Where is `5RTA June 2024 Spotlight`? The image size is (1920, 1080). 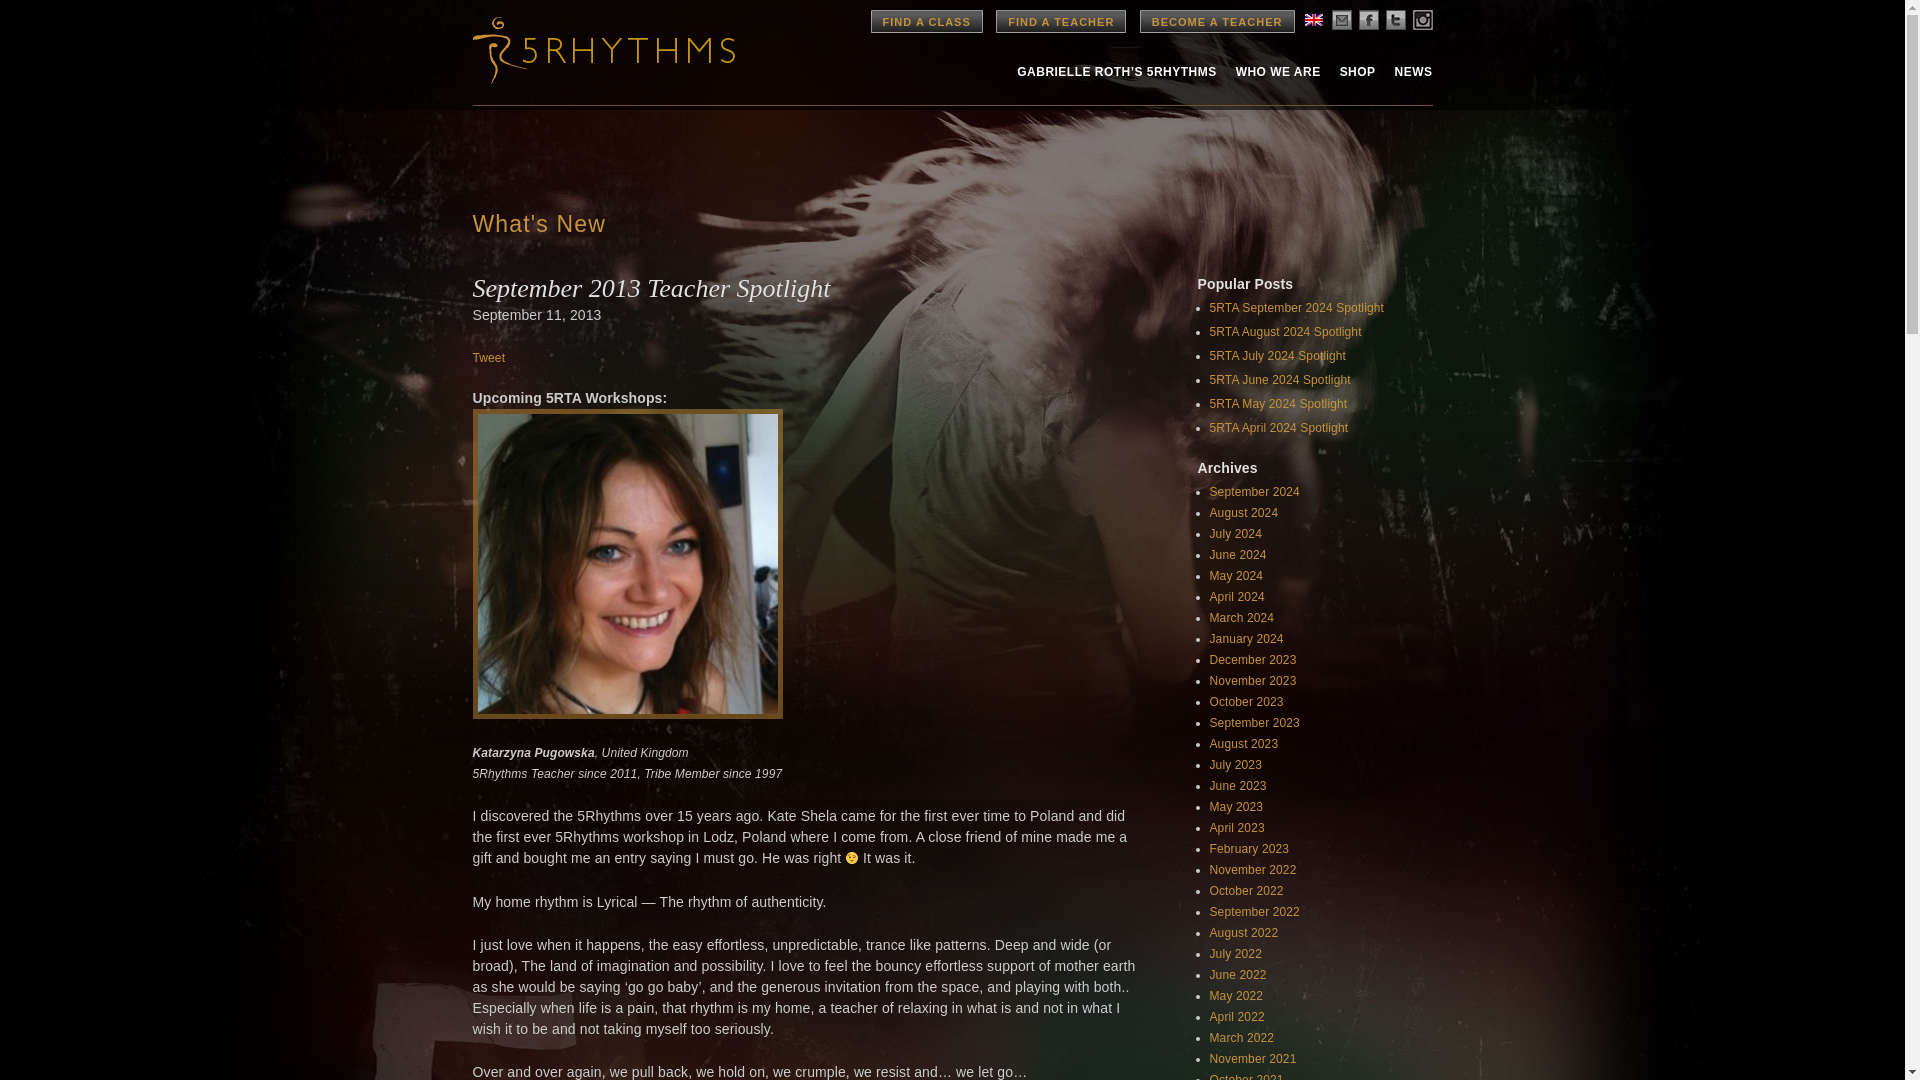 5RTA June 2024 Spotlight is located at coordinates (1280, 379).